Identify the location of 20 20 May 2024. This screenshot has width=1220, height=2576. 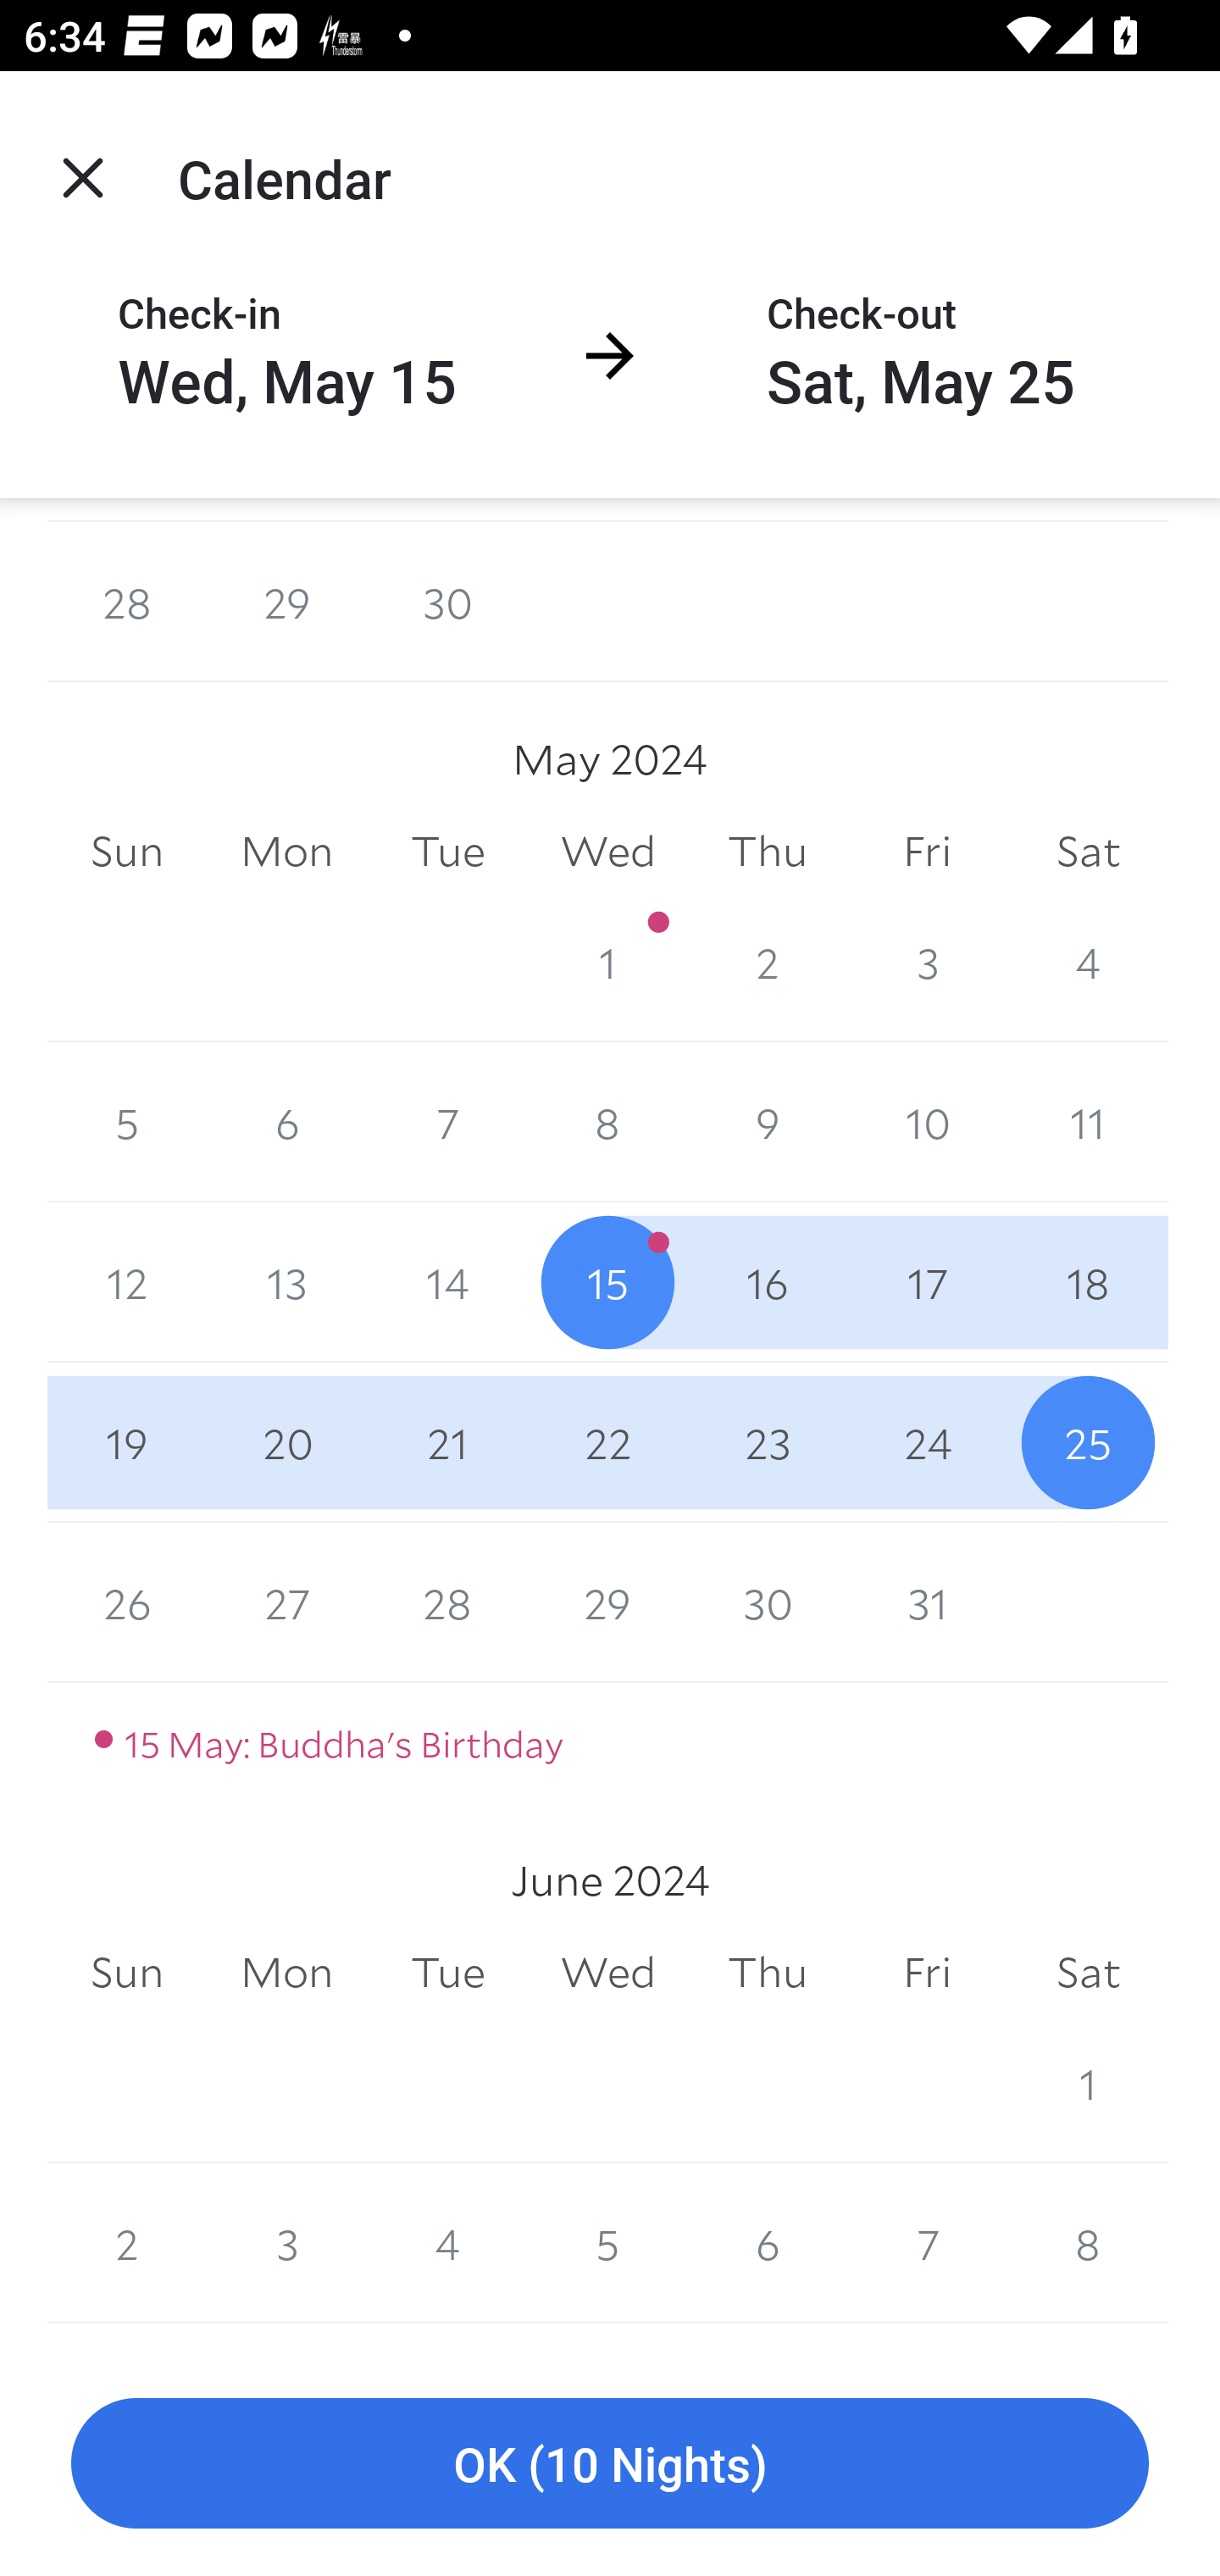
(286, 1442).